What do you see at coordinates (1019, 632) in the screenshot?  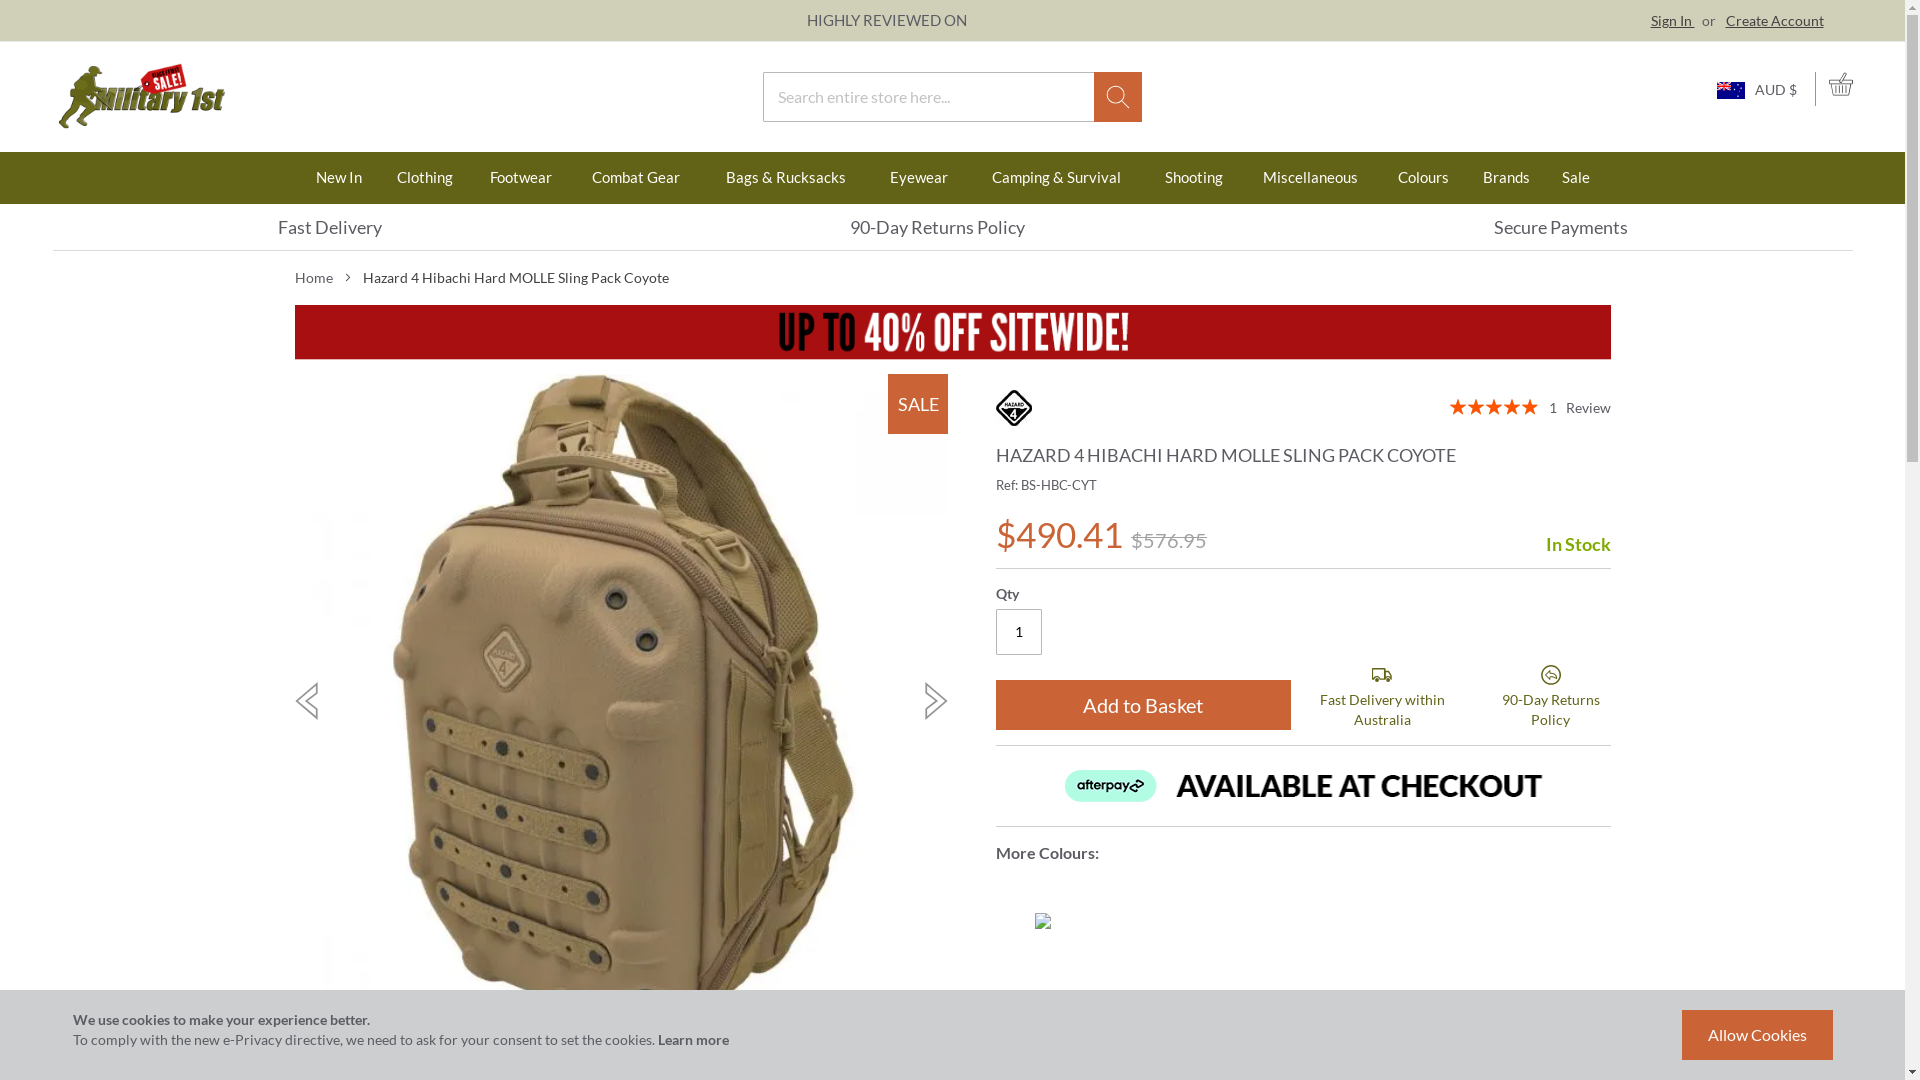 I see `Qty` at bounding box center [1019, 632].